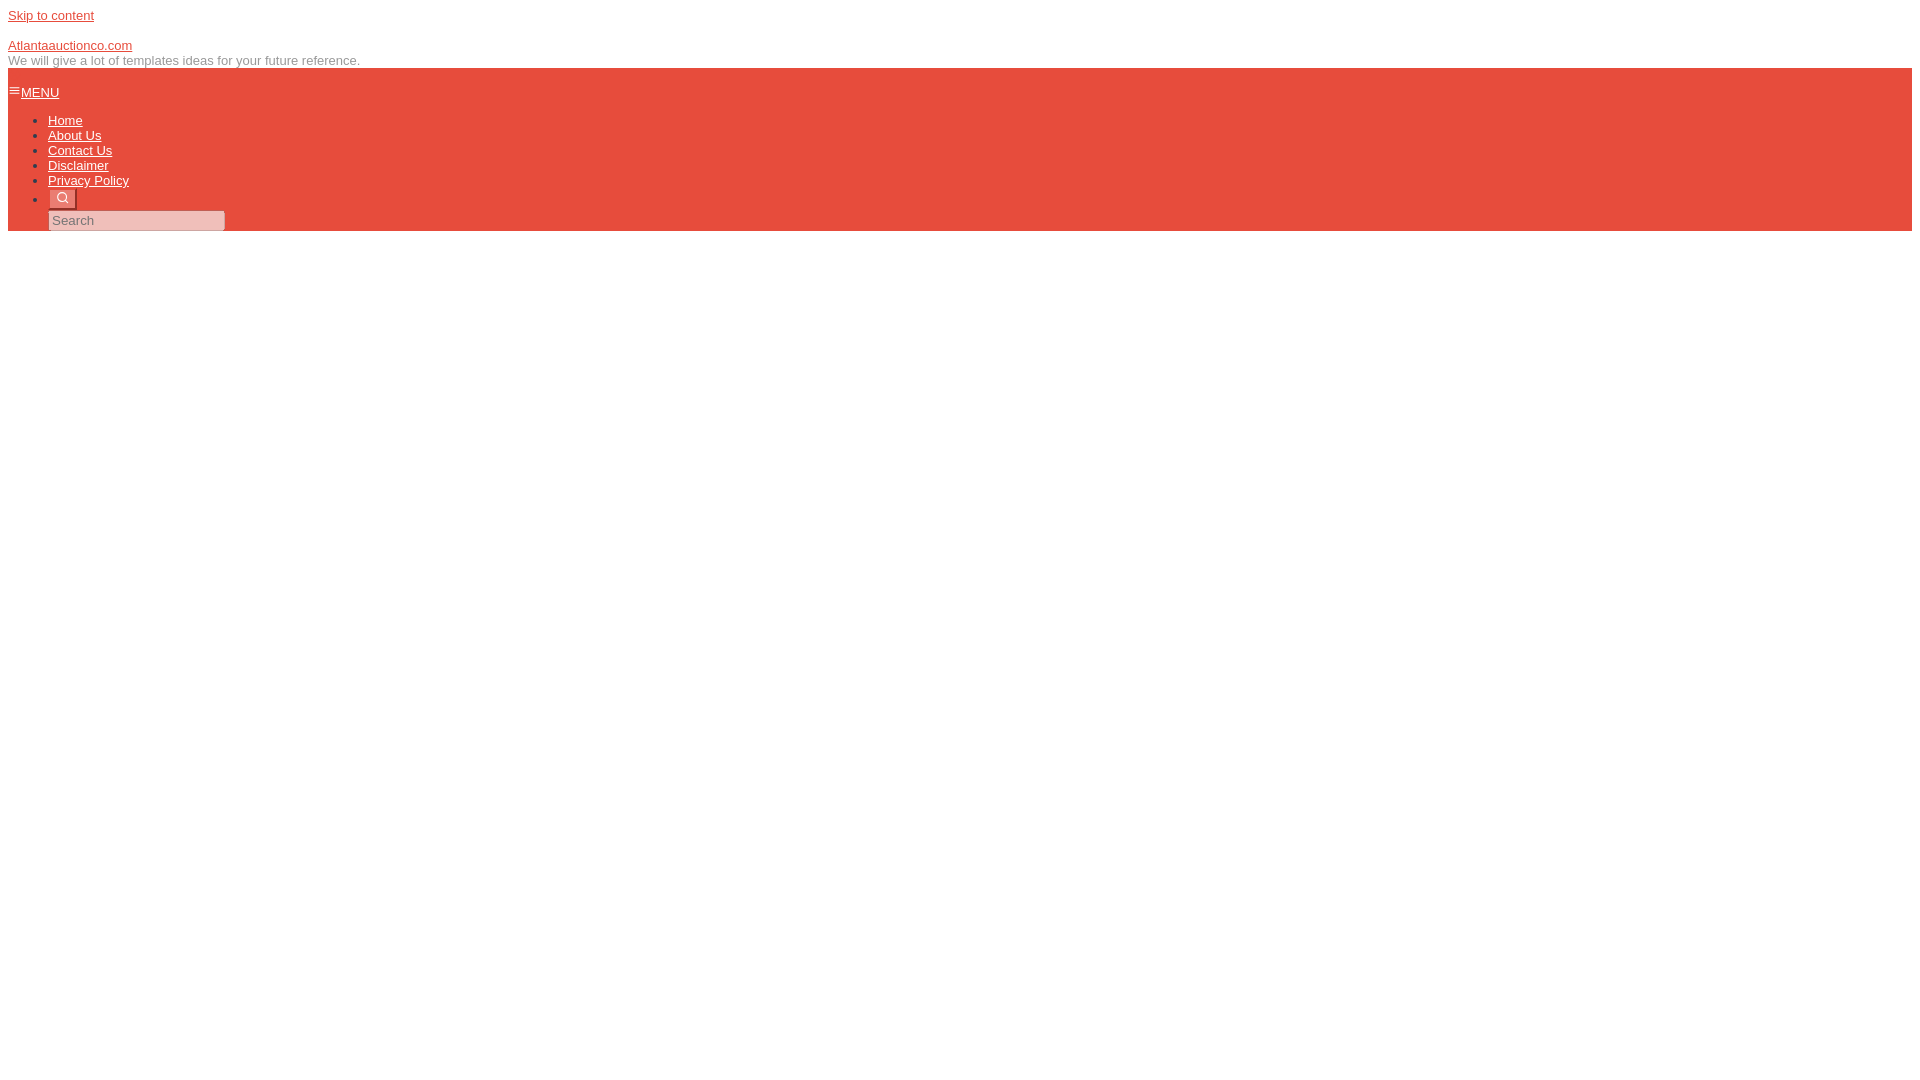 This screenshot has height=1080, width=1920. What do you see at coordinates (62, 198) in the screenshot?
I see `Search` at bounding box center [62, 198].